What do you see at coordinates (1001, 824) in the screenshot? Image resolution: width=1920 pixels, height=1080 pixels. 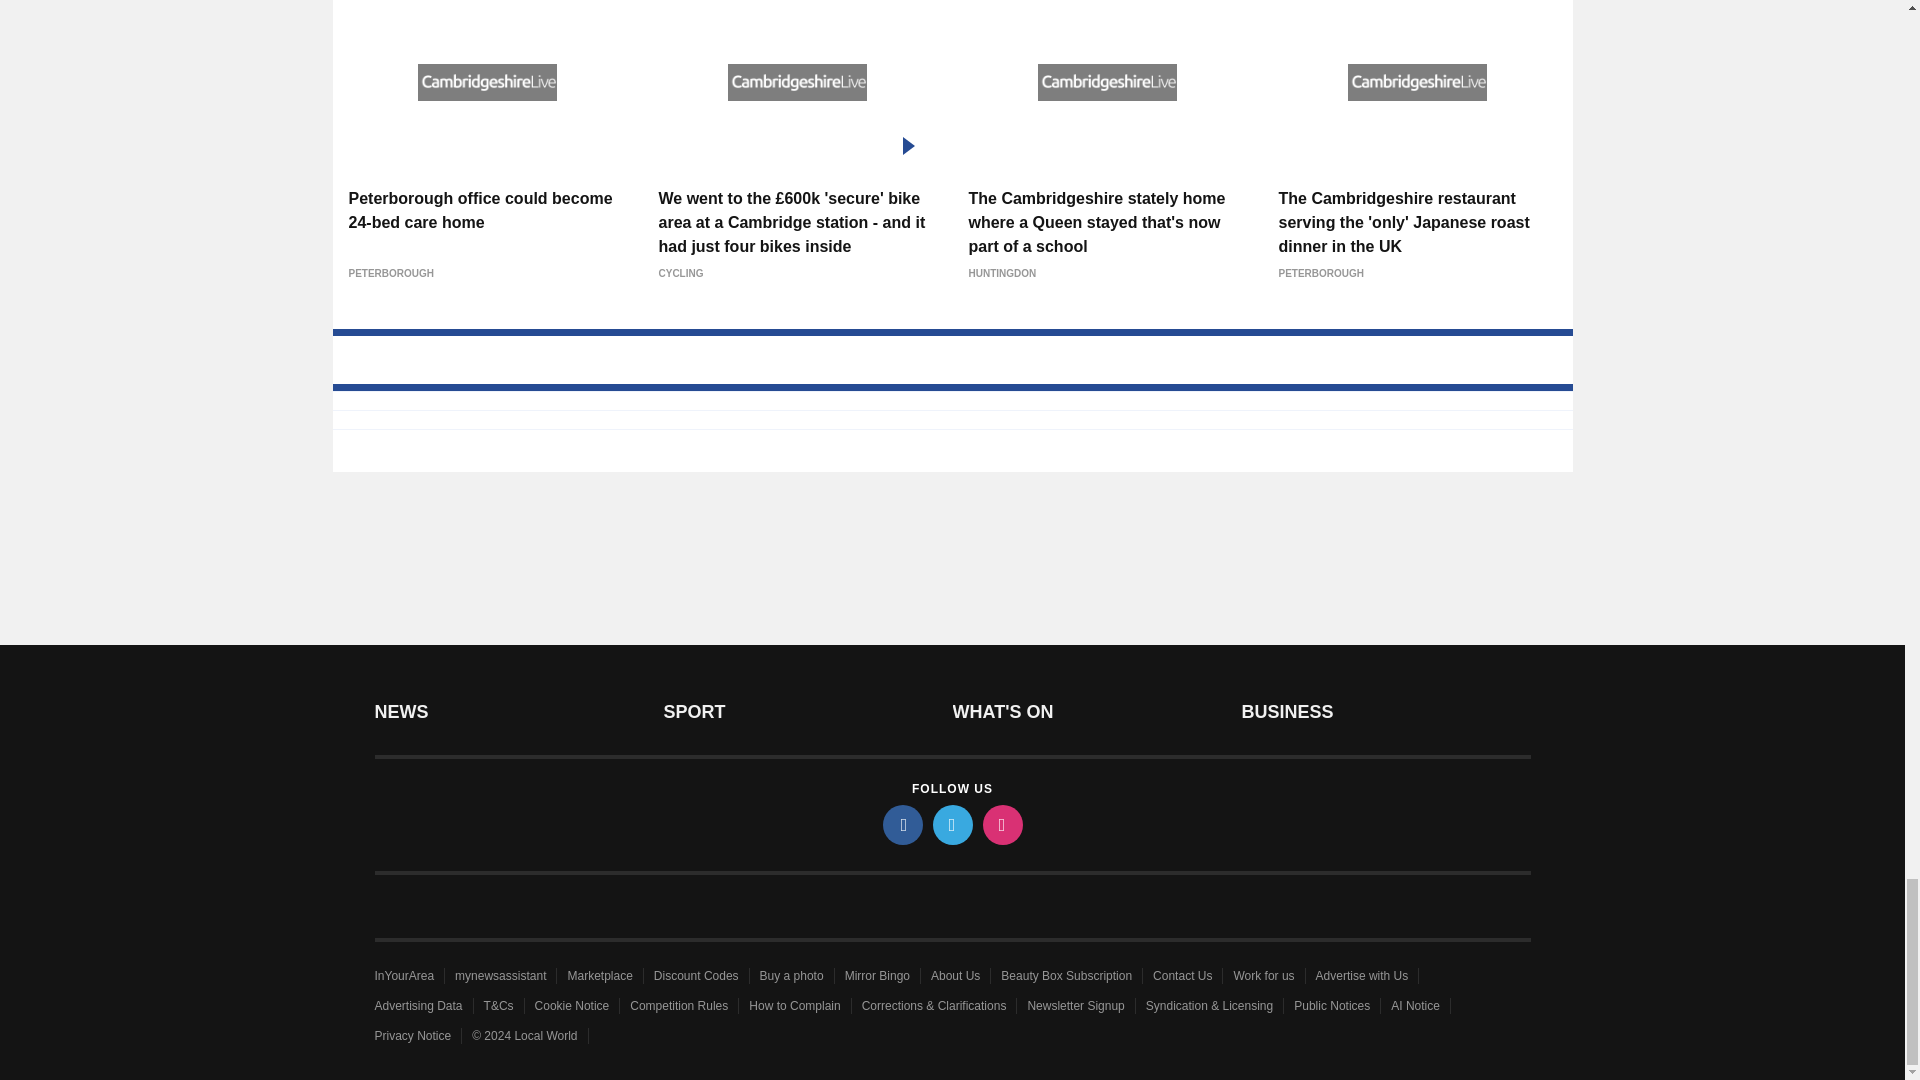 I see `instagram` at bounding box center [1001, 824].